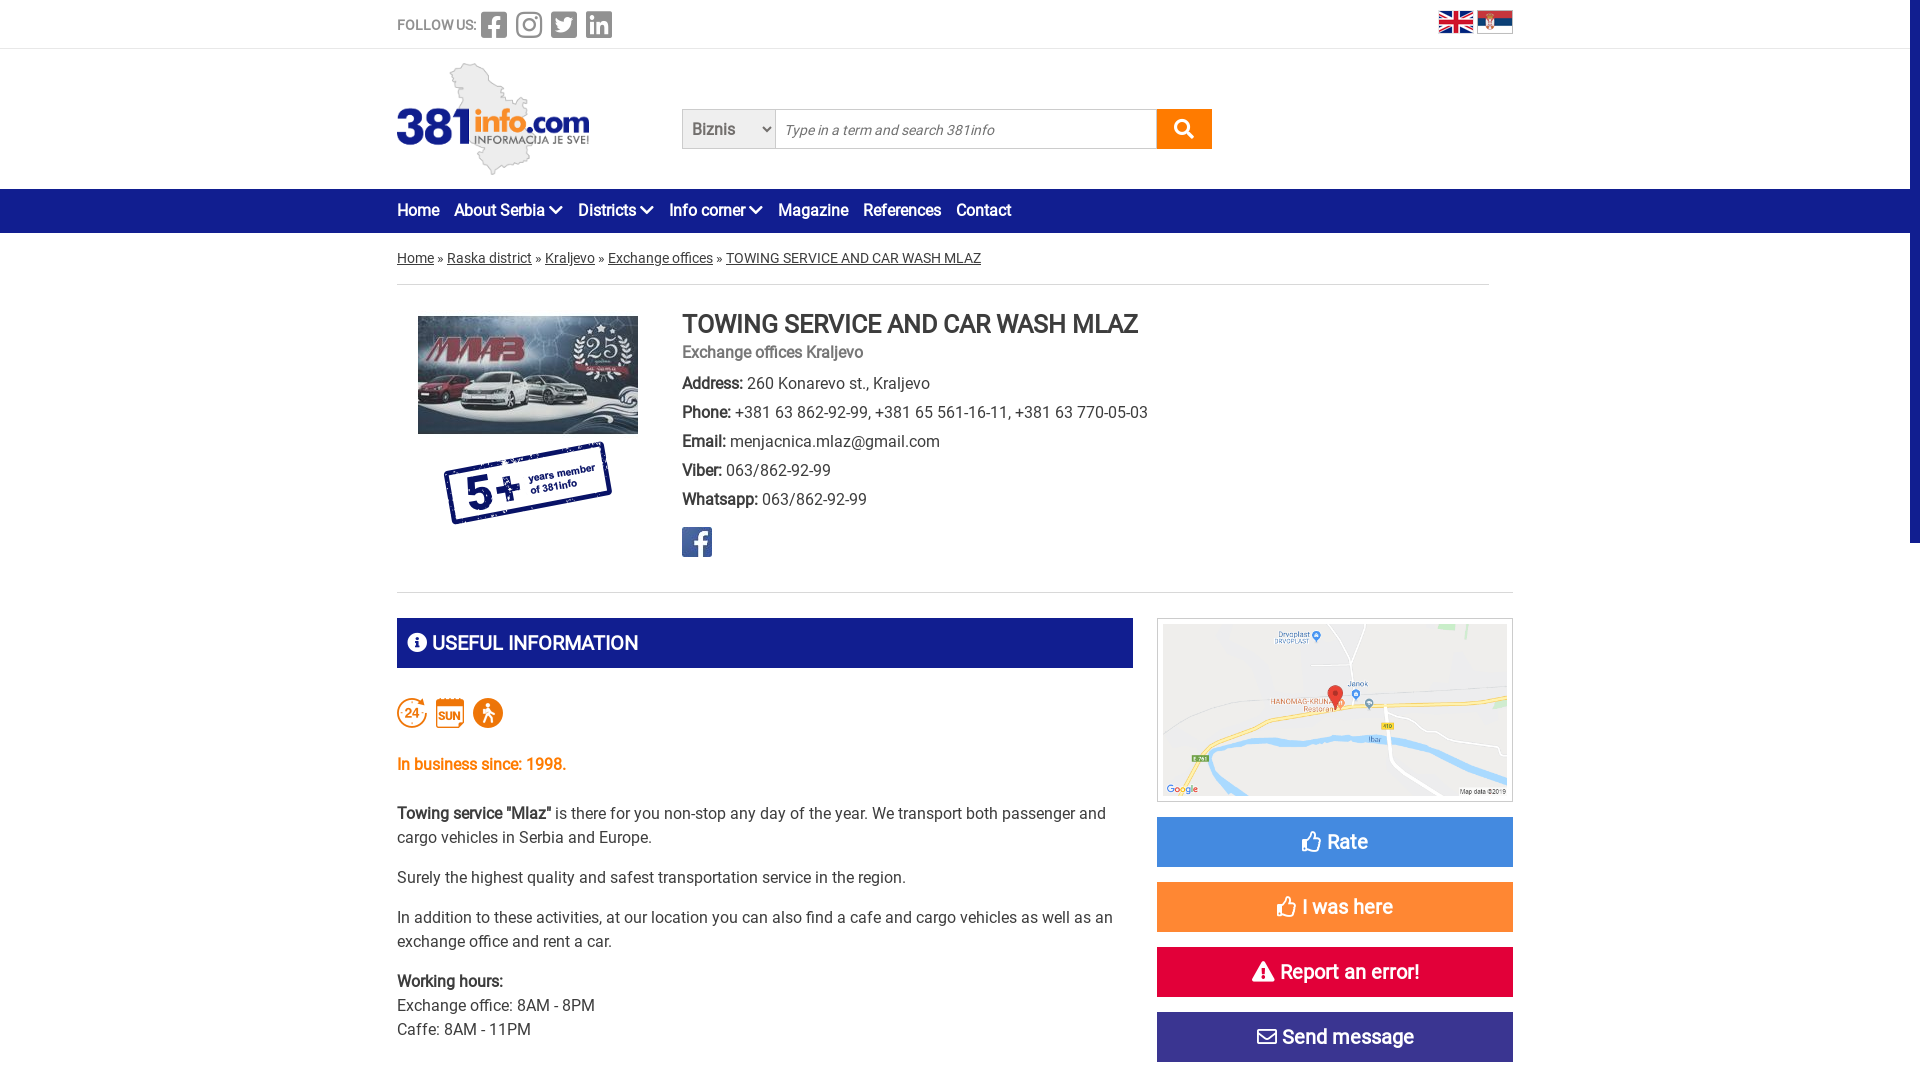 This screenshot has width=1920, height=1080. I want to click on Exchange offices, so click(660, 258).